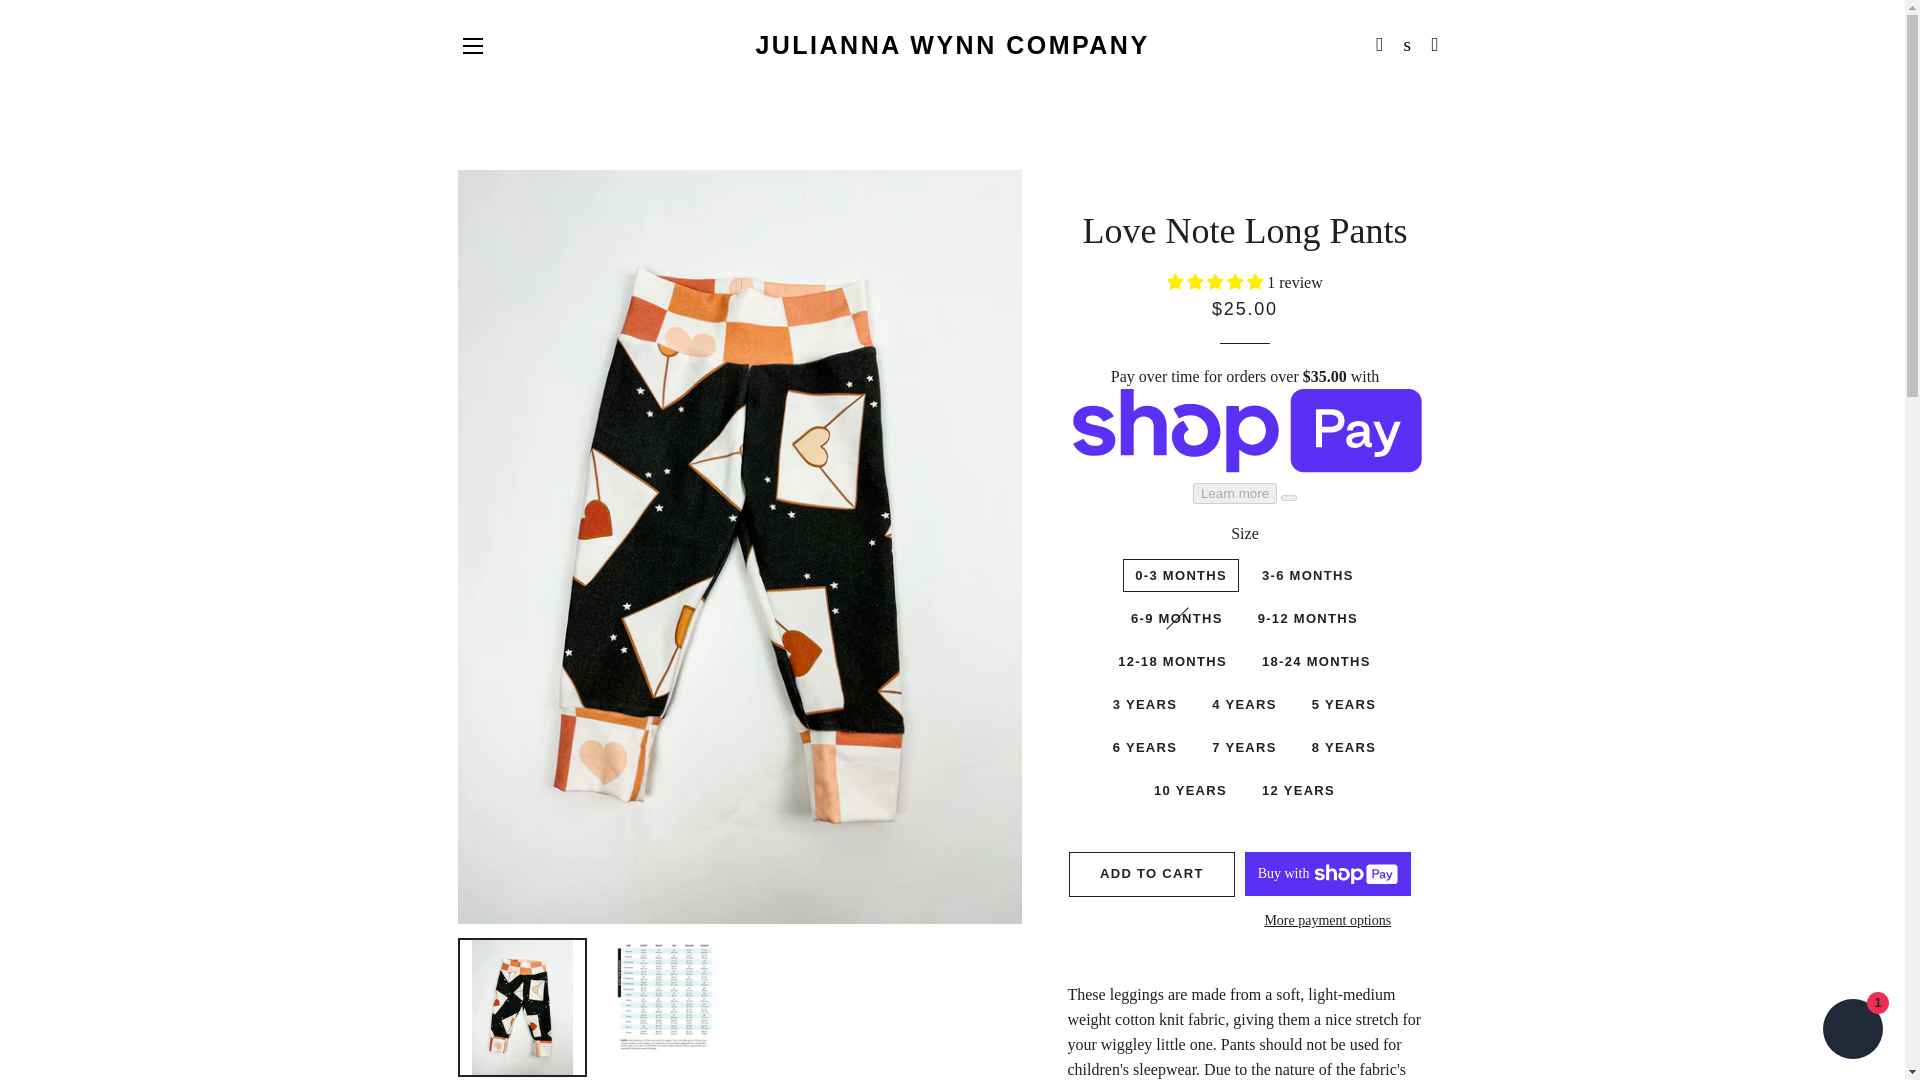 The image size is (1920, 1080). Describe the element at coordinates (472, 46) in the screenshot. I see `SITE NAVIGATION` at that location.